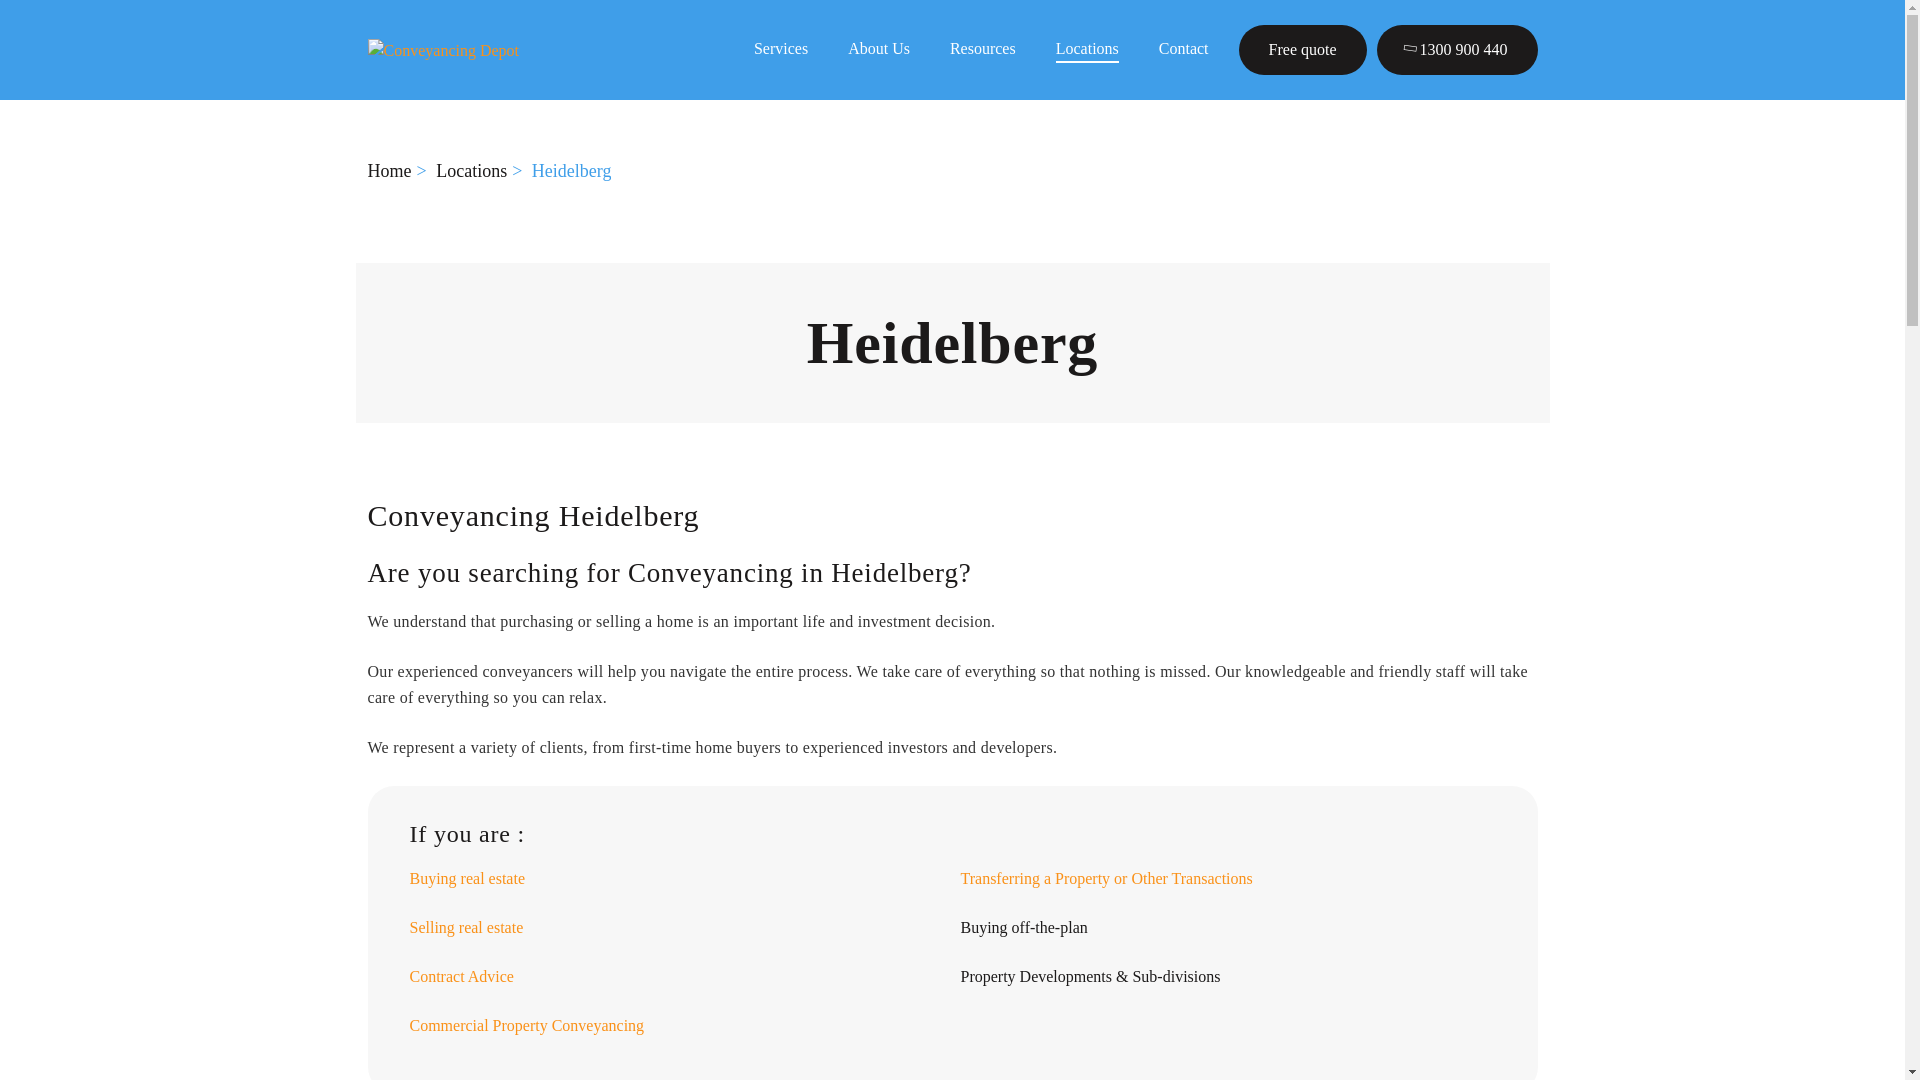 The height and width of the screenshot is (1080, 1920). Describe the element at coordinates (390, 170) in the screenshot. I see `Home` at that location.